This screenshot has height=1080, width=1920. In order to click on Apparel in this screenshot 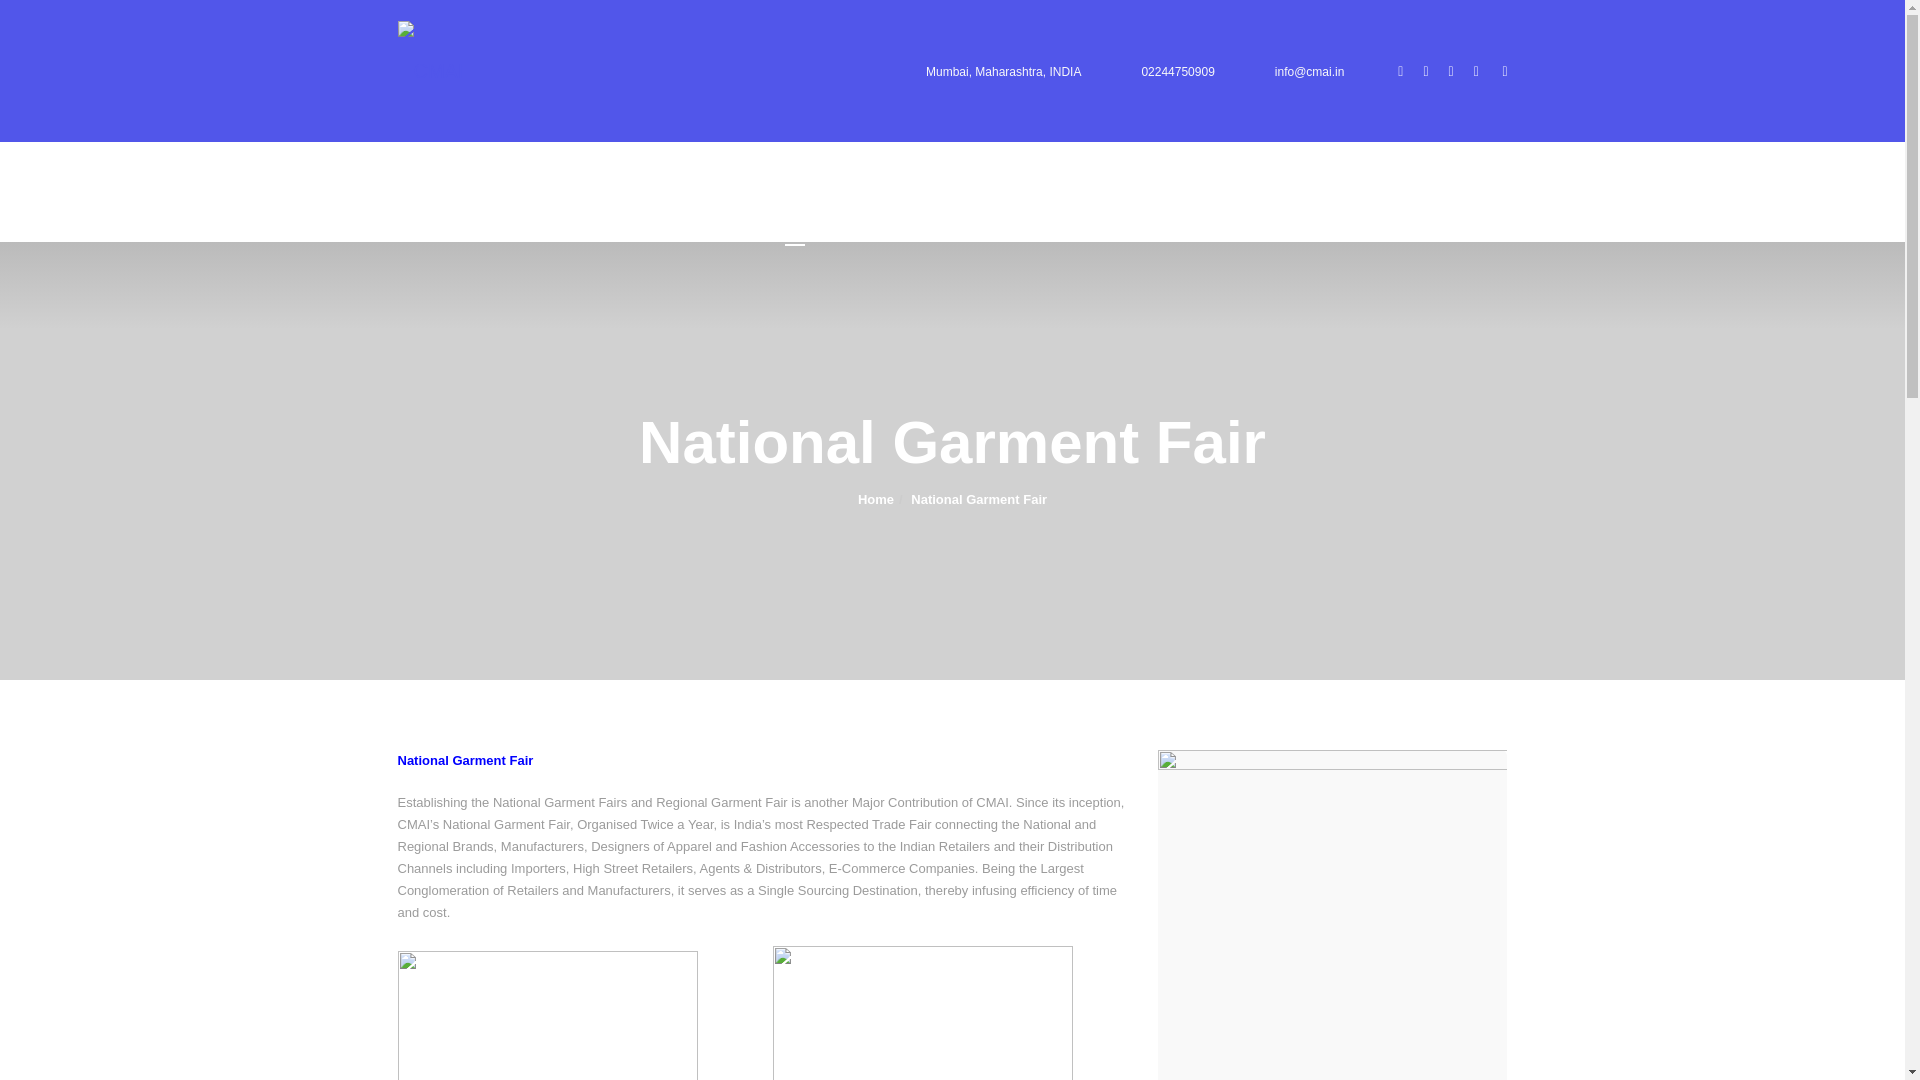, I will do `click(1172, 192)`.